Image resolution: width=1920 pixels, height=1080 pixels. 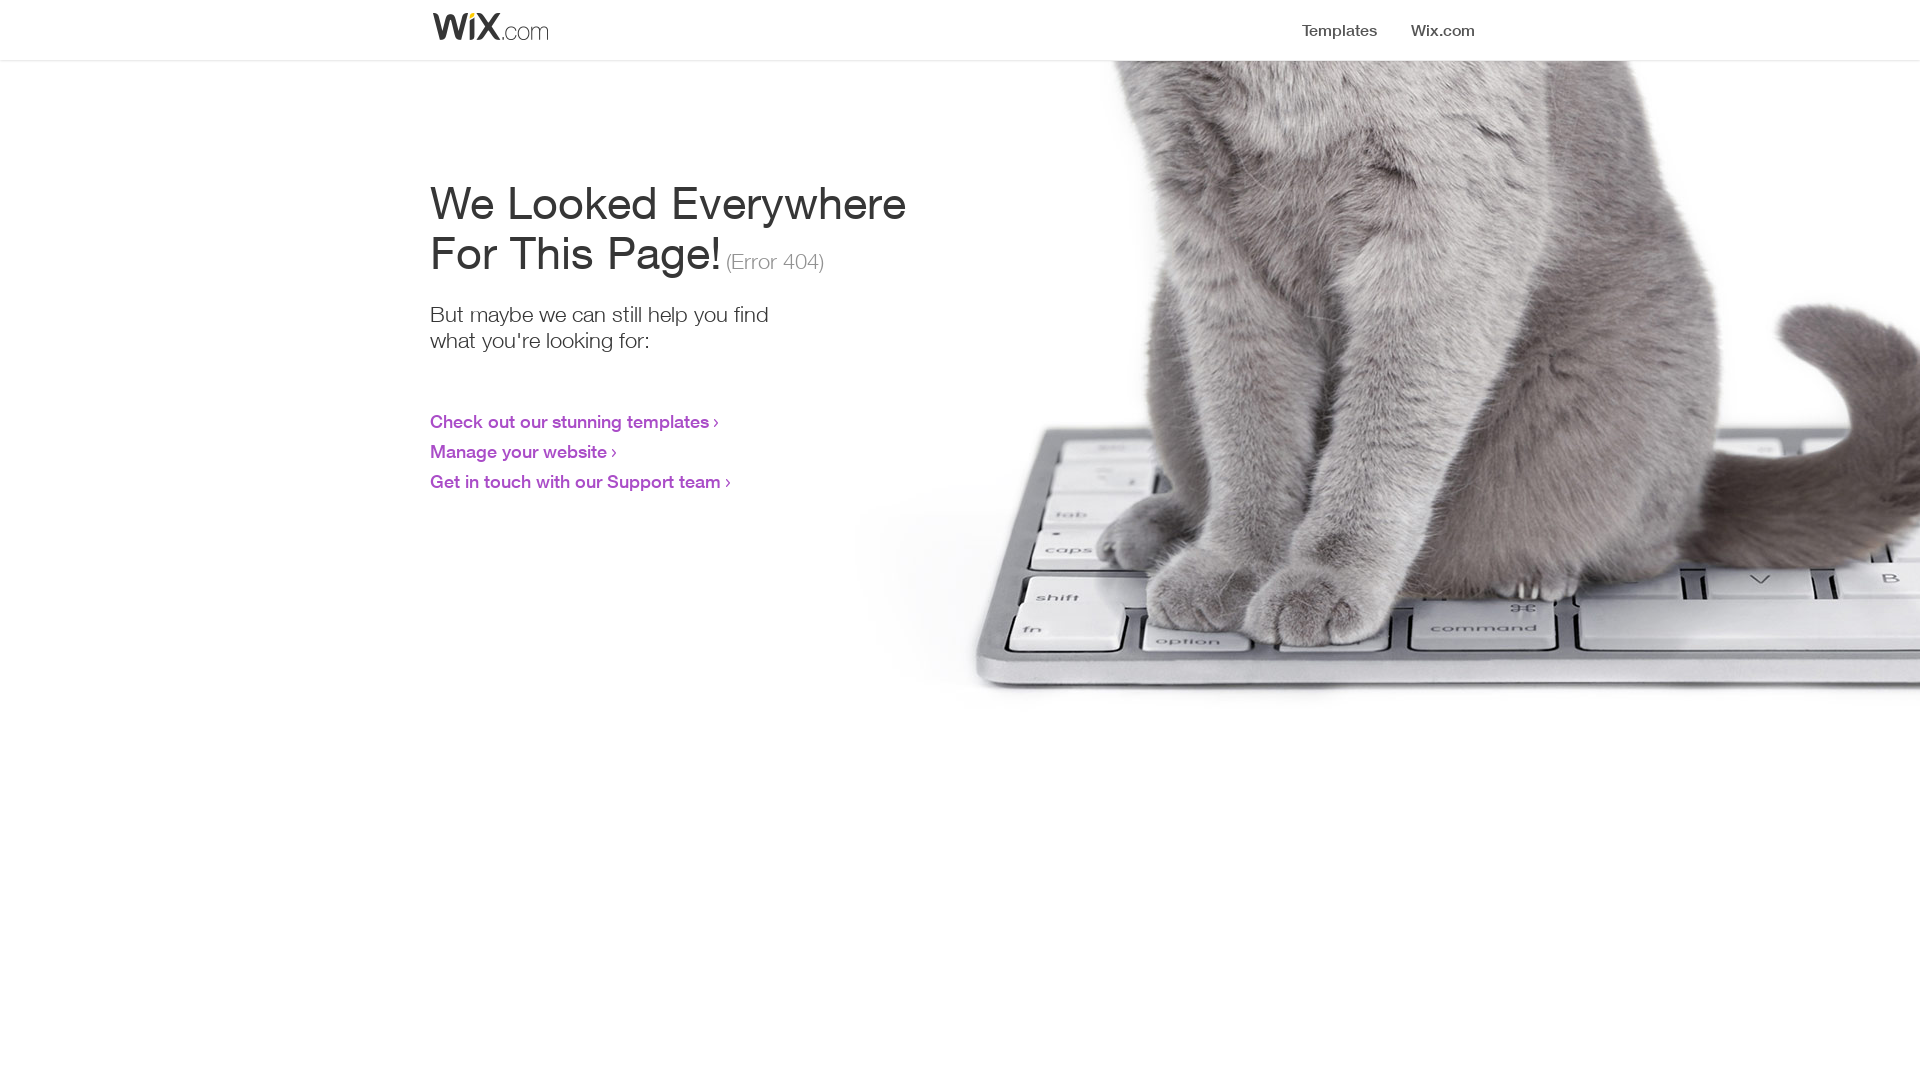 I want to click on Check out our stunning templates, so click(x=570, y=421).